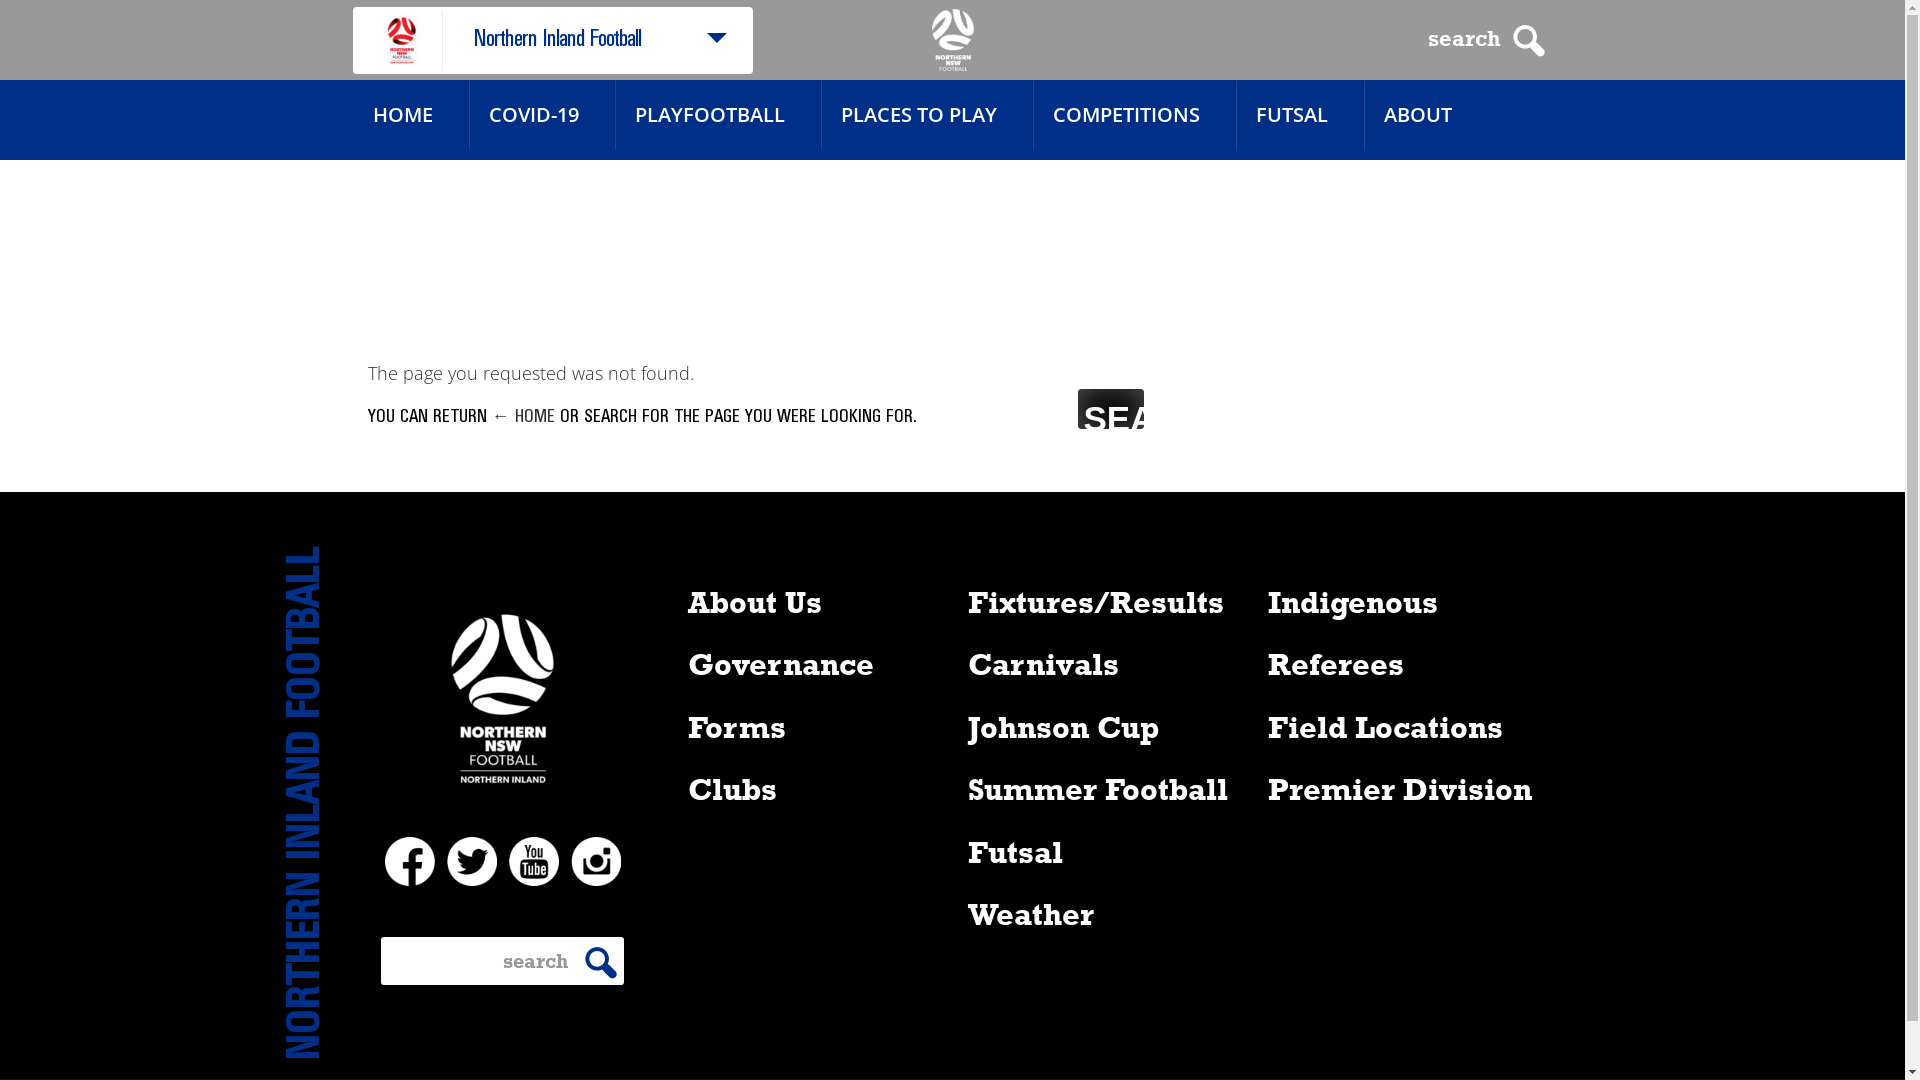 Image resolution: width=1920 pixels, height=1080 pixels. What do you see at coordinates (1031, 914) in the screenshot?
I see `Weather` at bounding box center [1031, 914].